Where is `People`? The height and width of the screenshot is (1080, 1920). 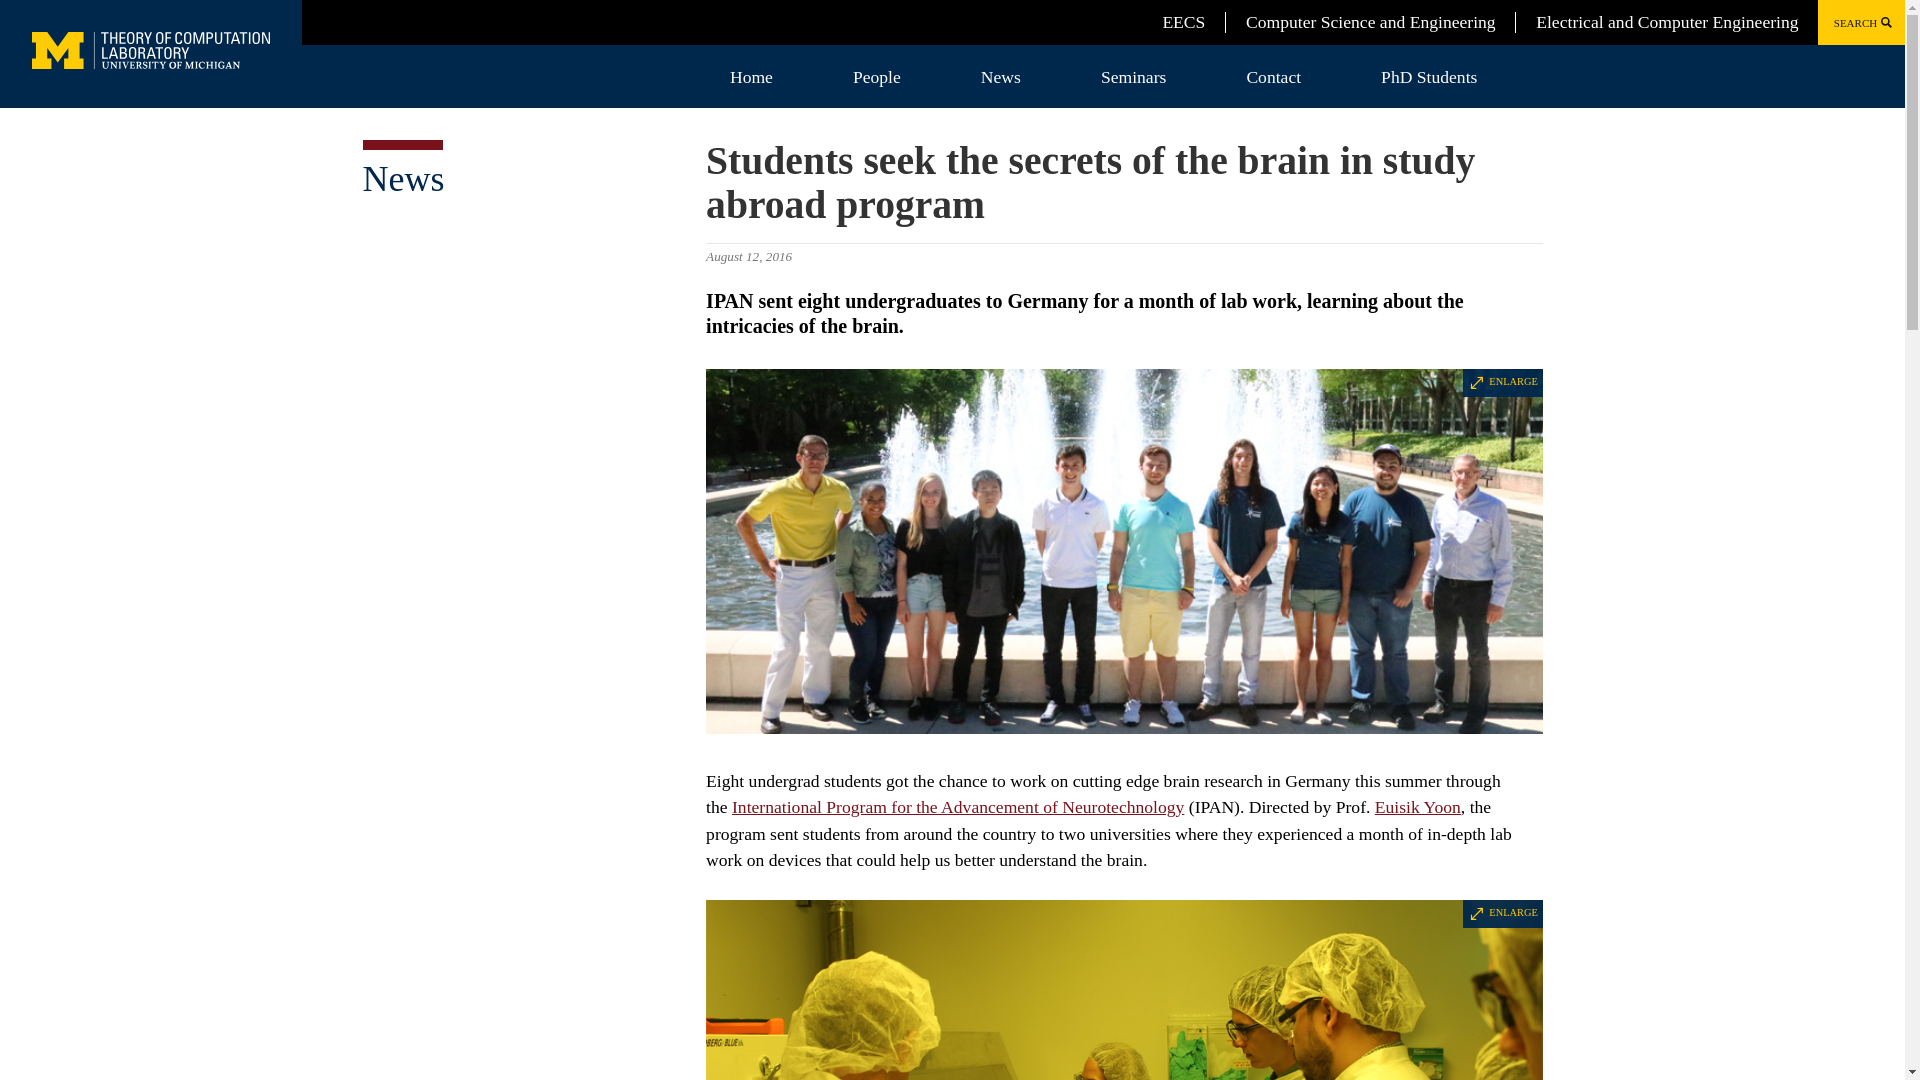 People is located at coordinates (877, 76).